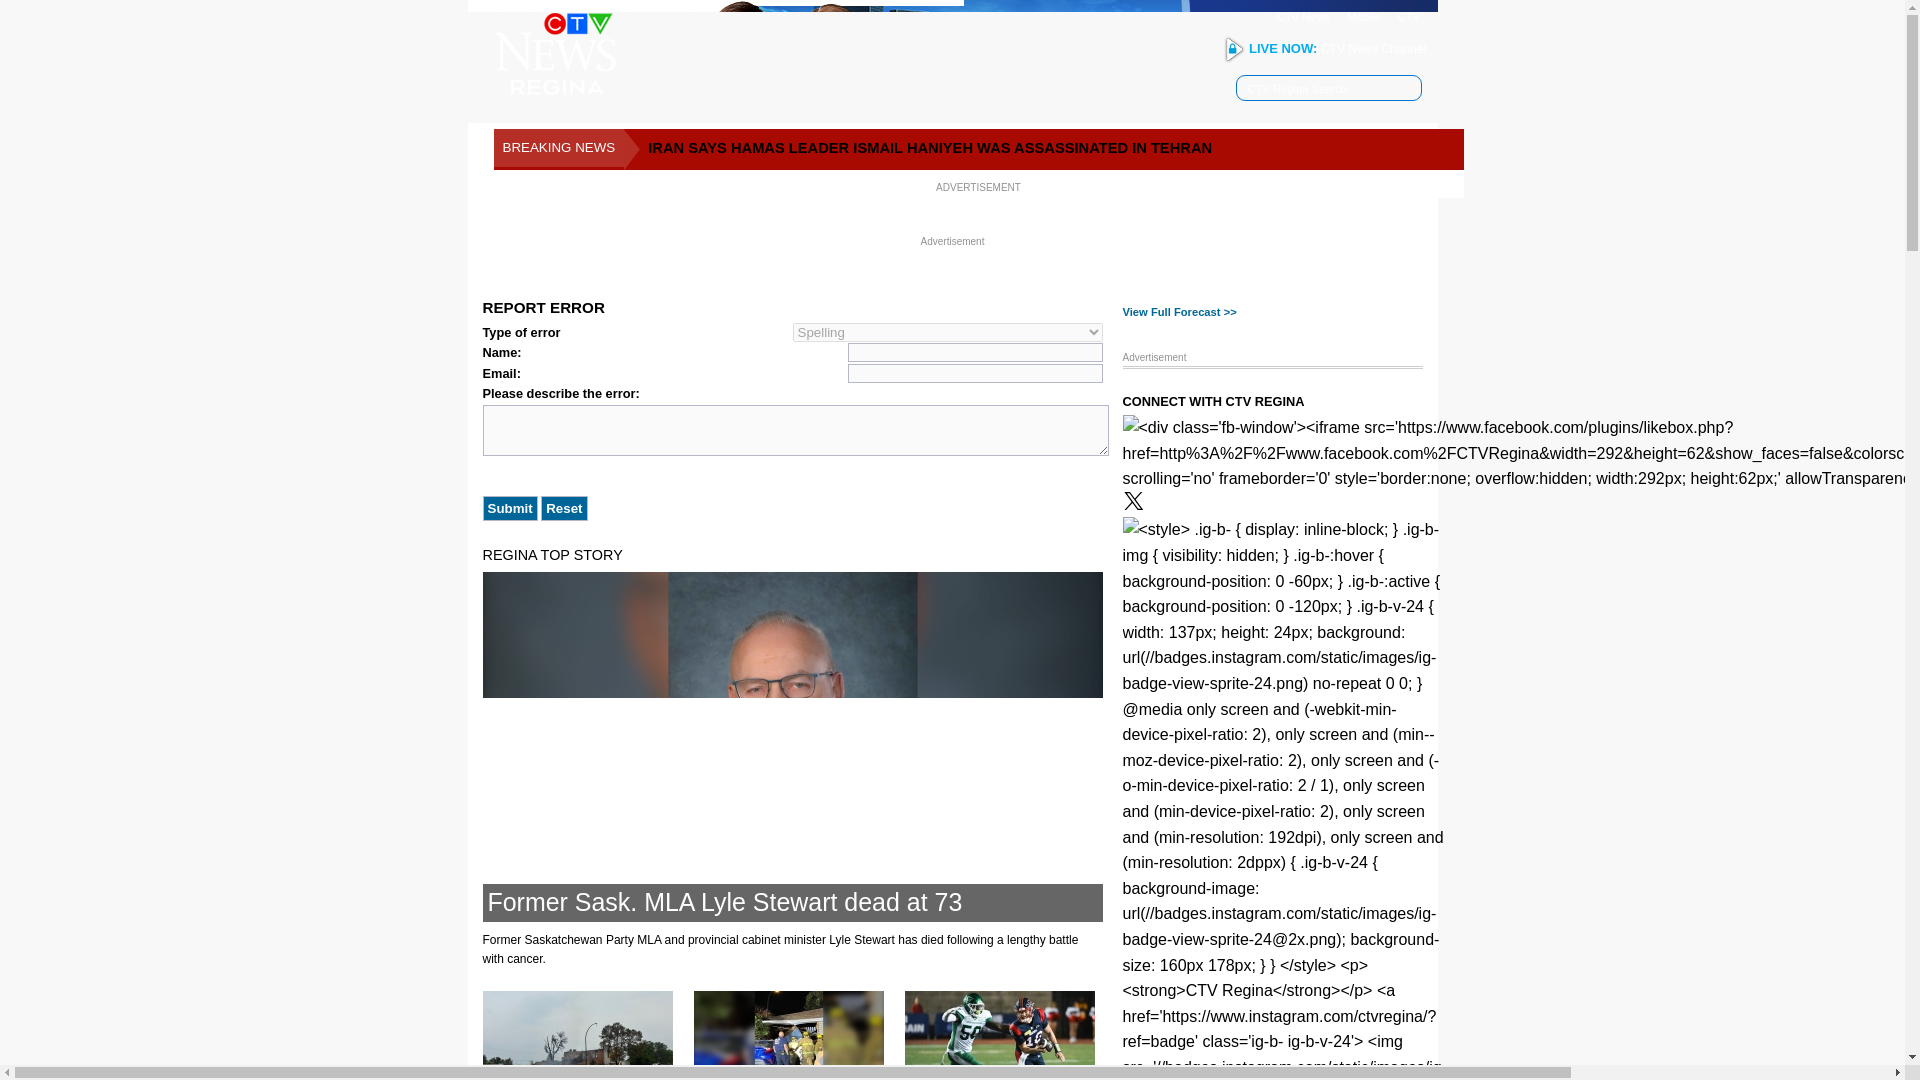  I want to click on Saskatchewan Roughriders, so click(999, 1036).